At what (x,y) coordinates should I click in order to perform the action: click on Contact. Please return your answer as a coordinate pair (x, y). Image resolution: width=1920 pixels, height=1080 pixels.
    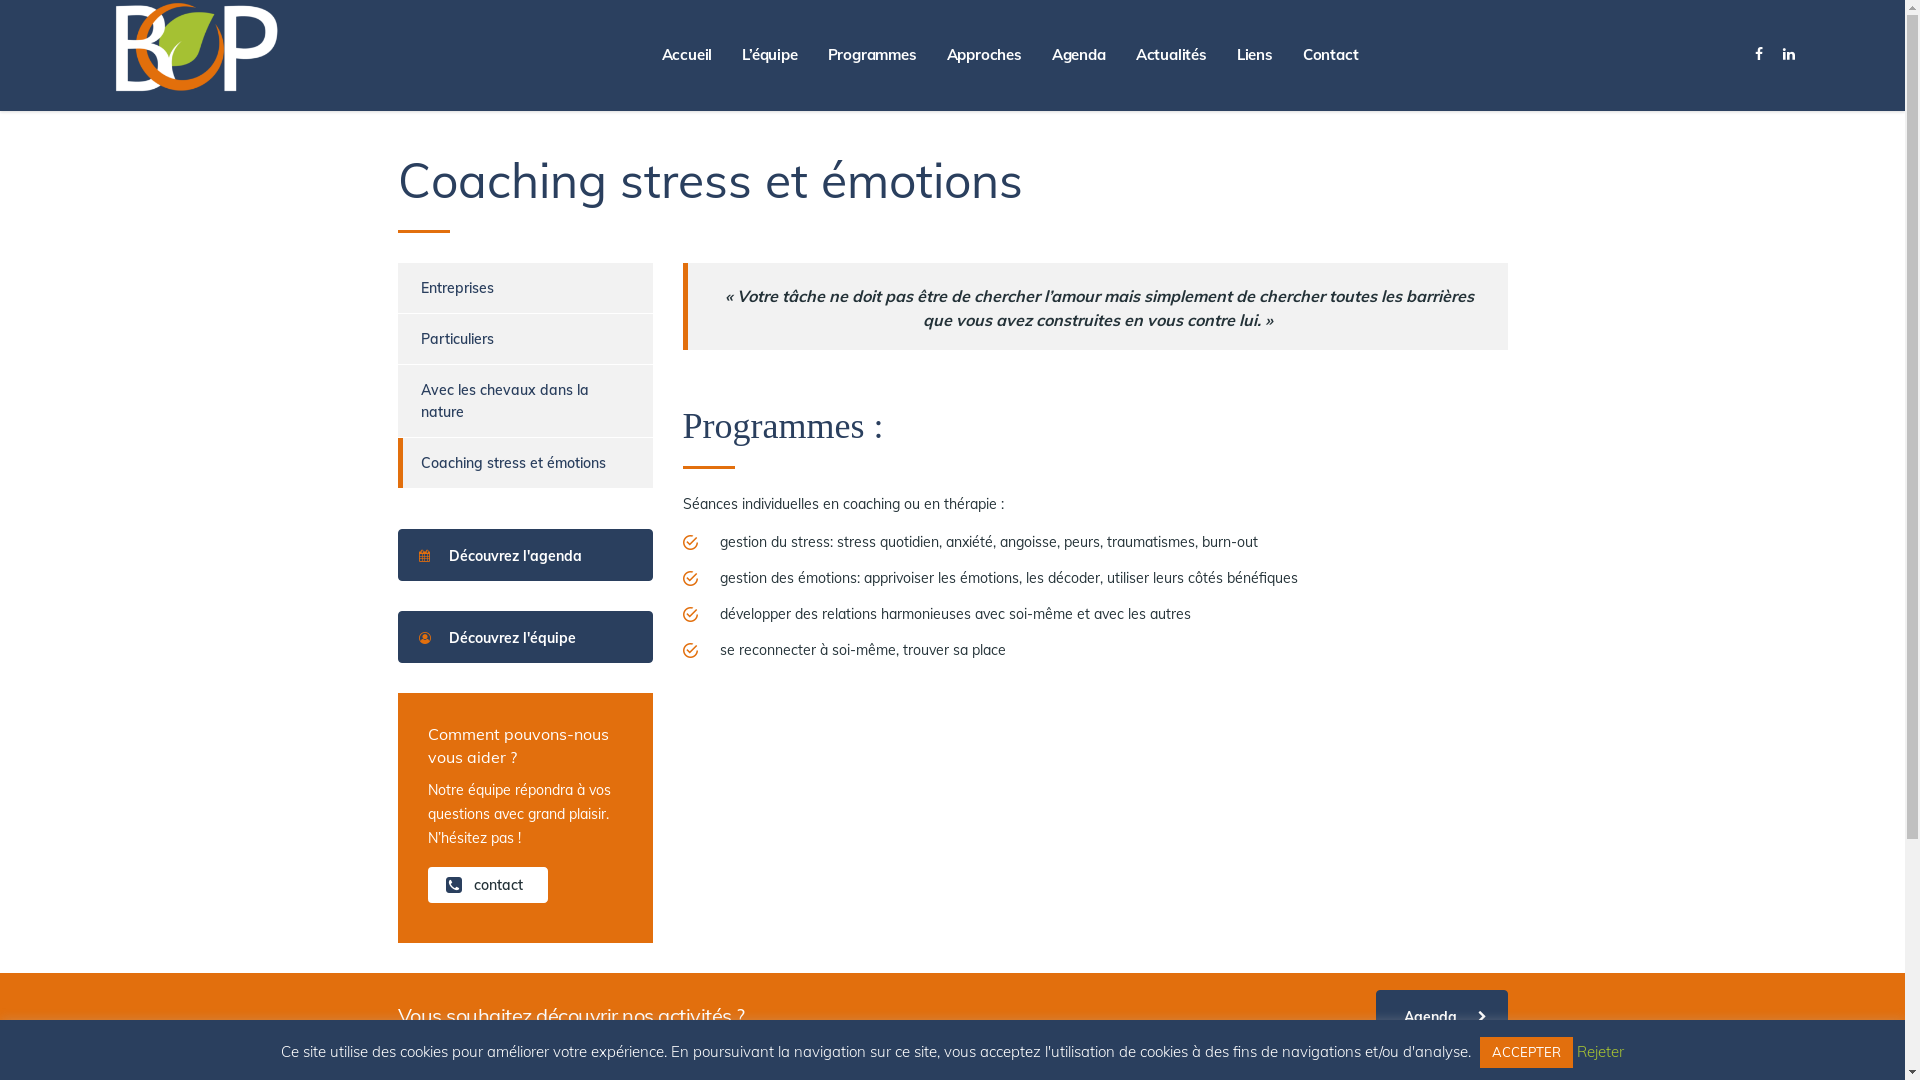
    Looking at the image, I should click on (1331, 55).